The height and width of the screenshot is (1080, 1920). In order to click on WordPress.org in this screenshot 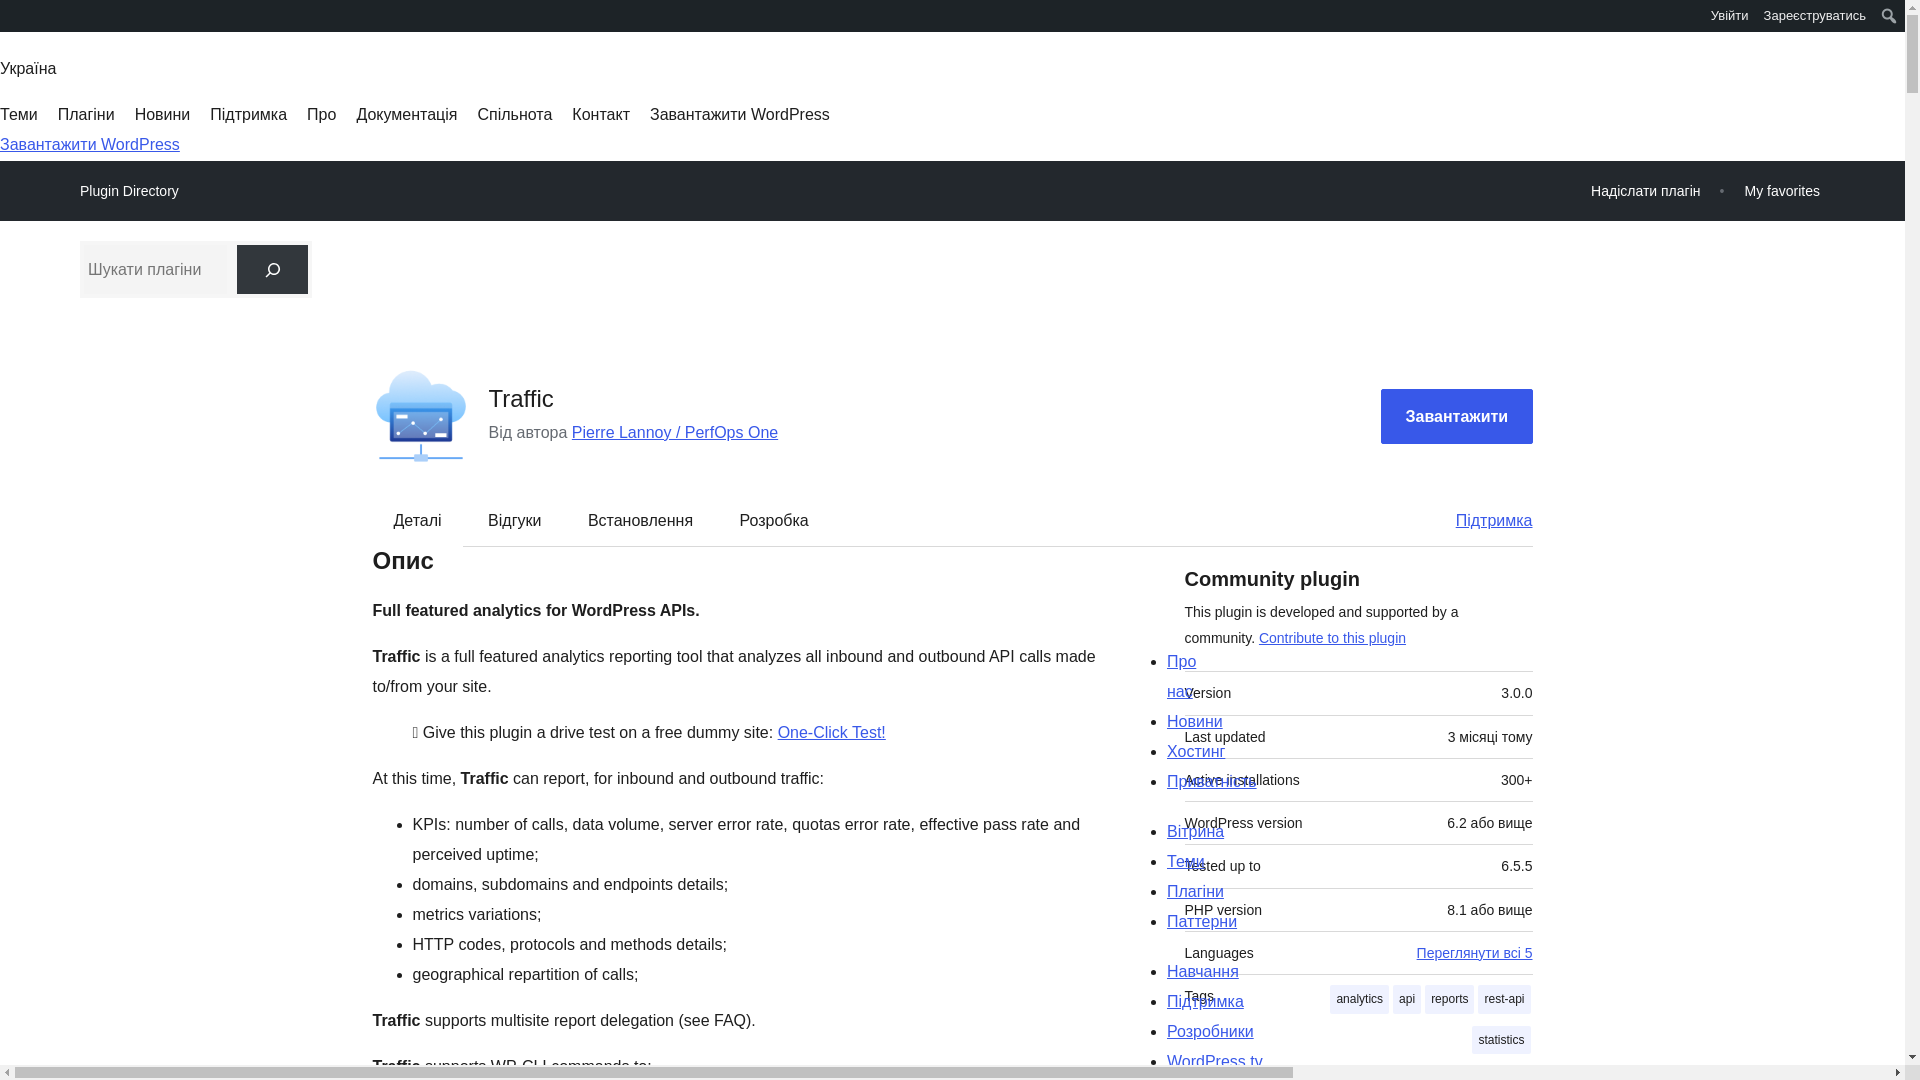, I will do `click(14, 14)`.